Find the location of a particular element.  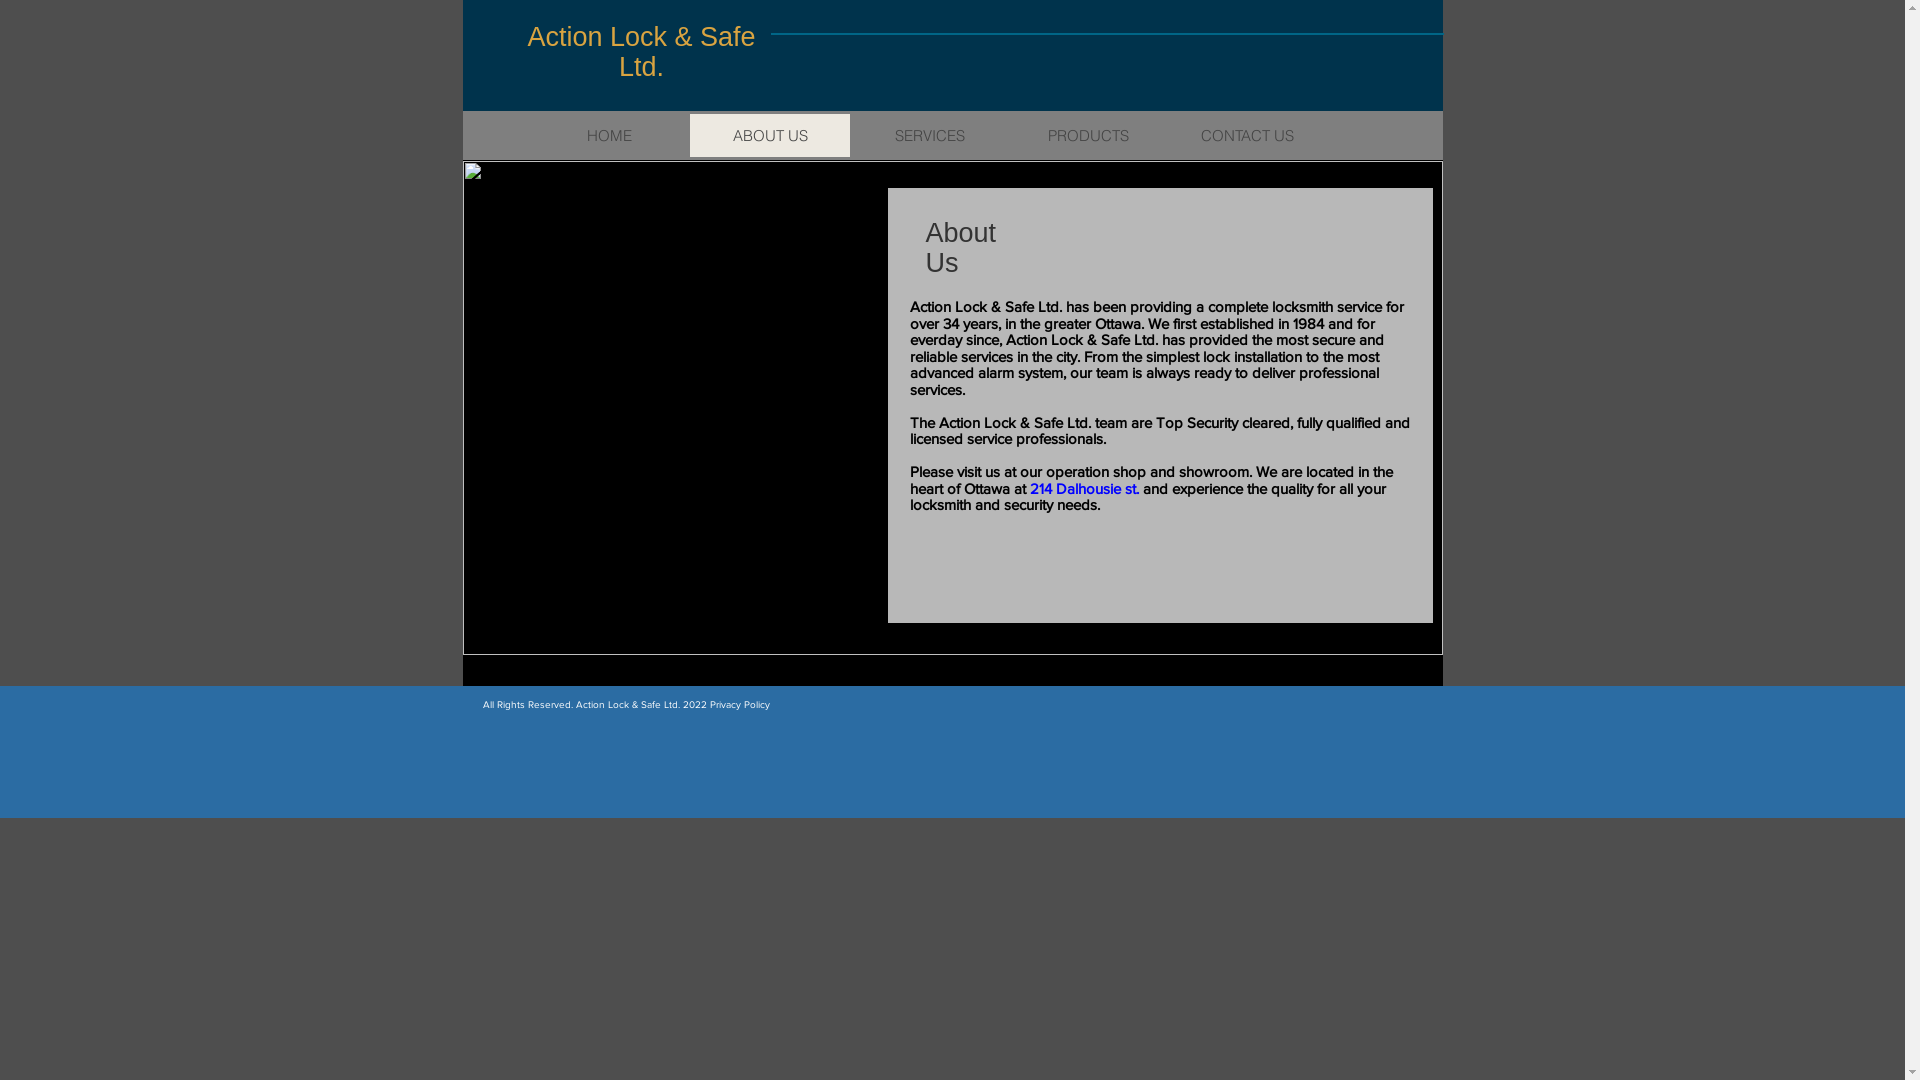

HOME is located at coordinates (610, 136).